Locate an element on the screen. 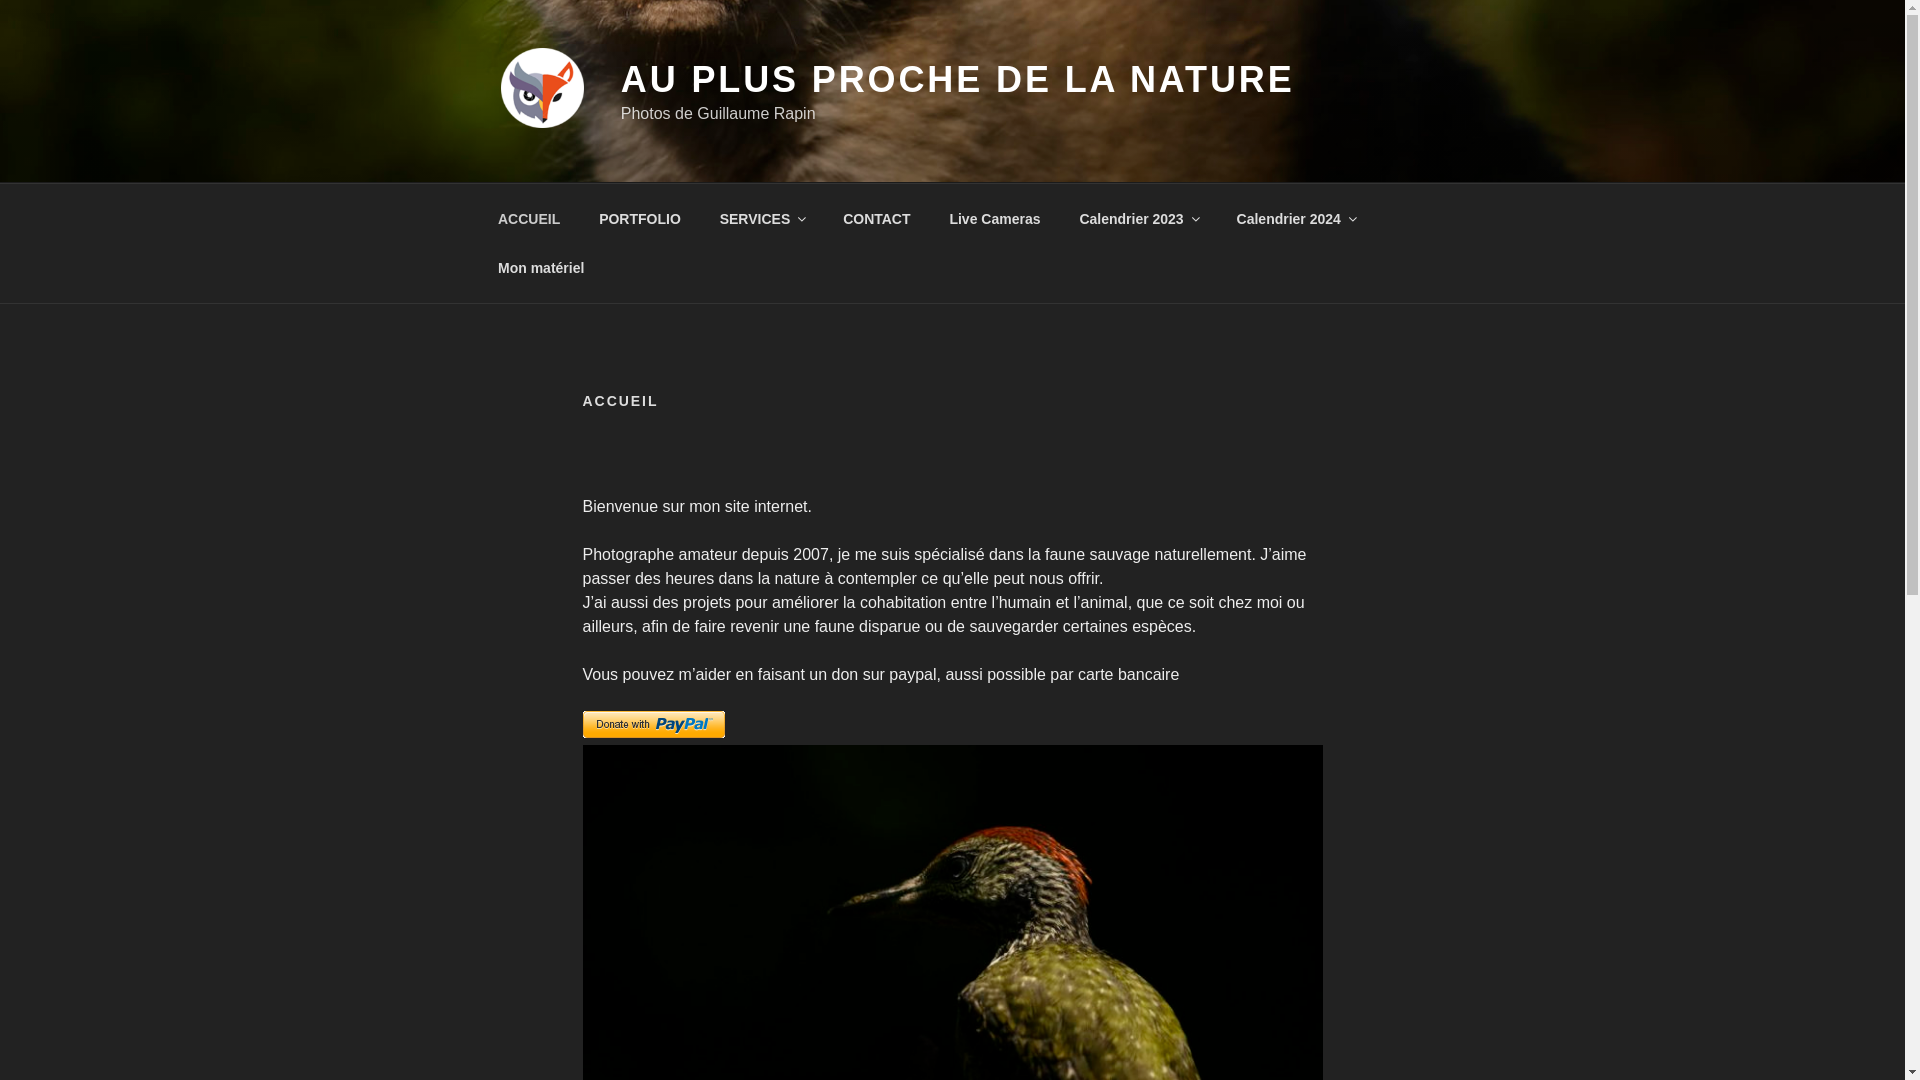 The image size is (1920, 1080). AU PLUS PROCHE DE LA NATURE is located at coordinates (958, 80).